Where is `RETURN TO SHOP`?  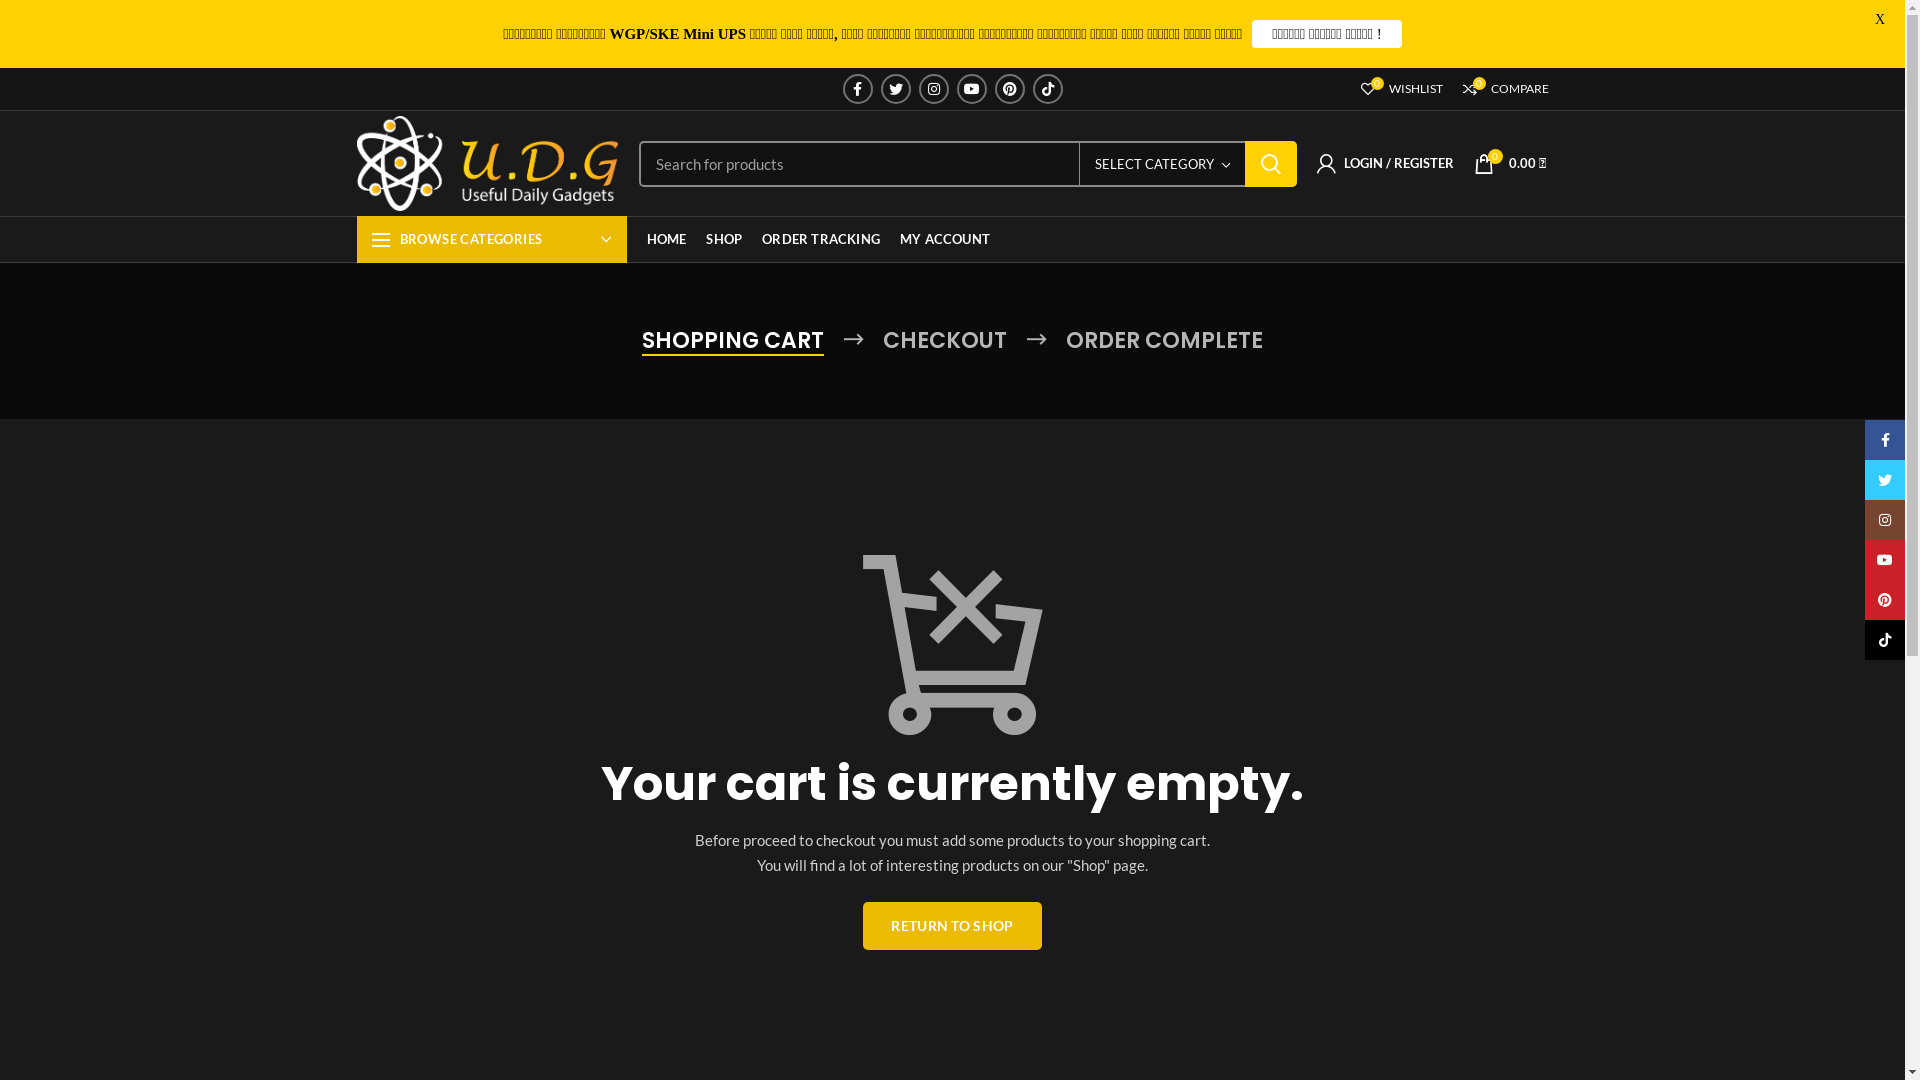 RETURN TO SHOP is located at coordinates (952, 926).